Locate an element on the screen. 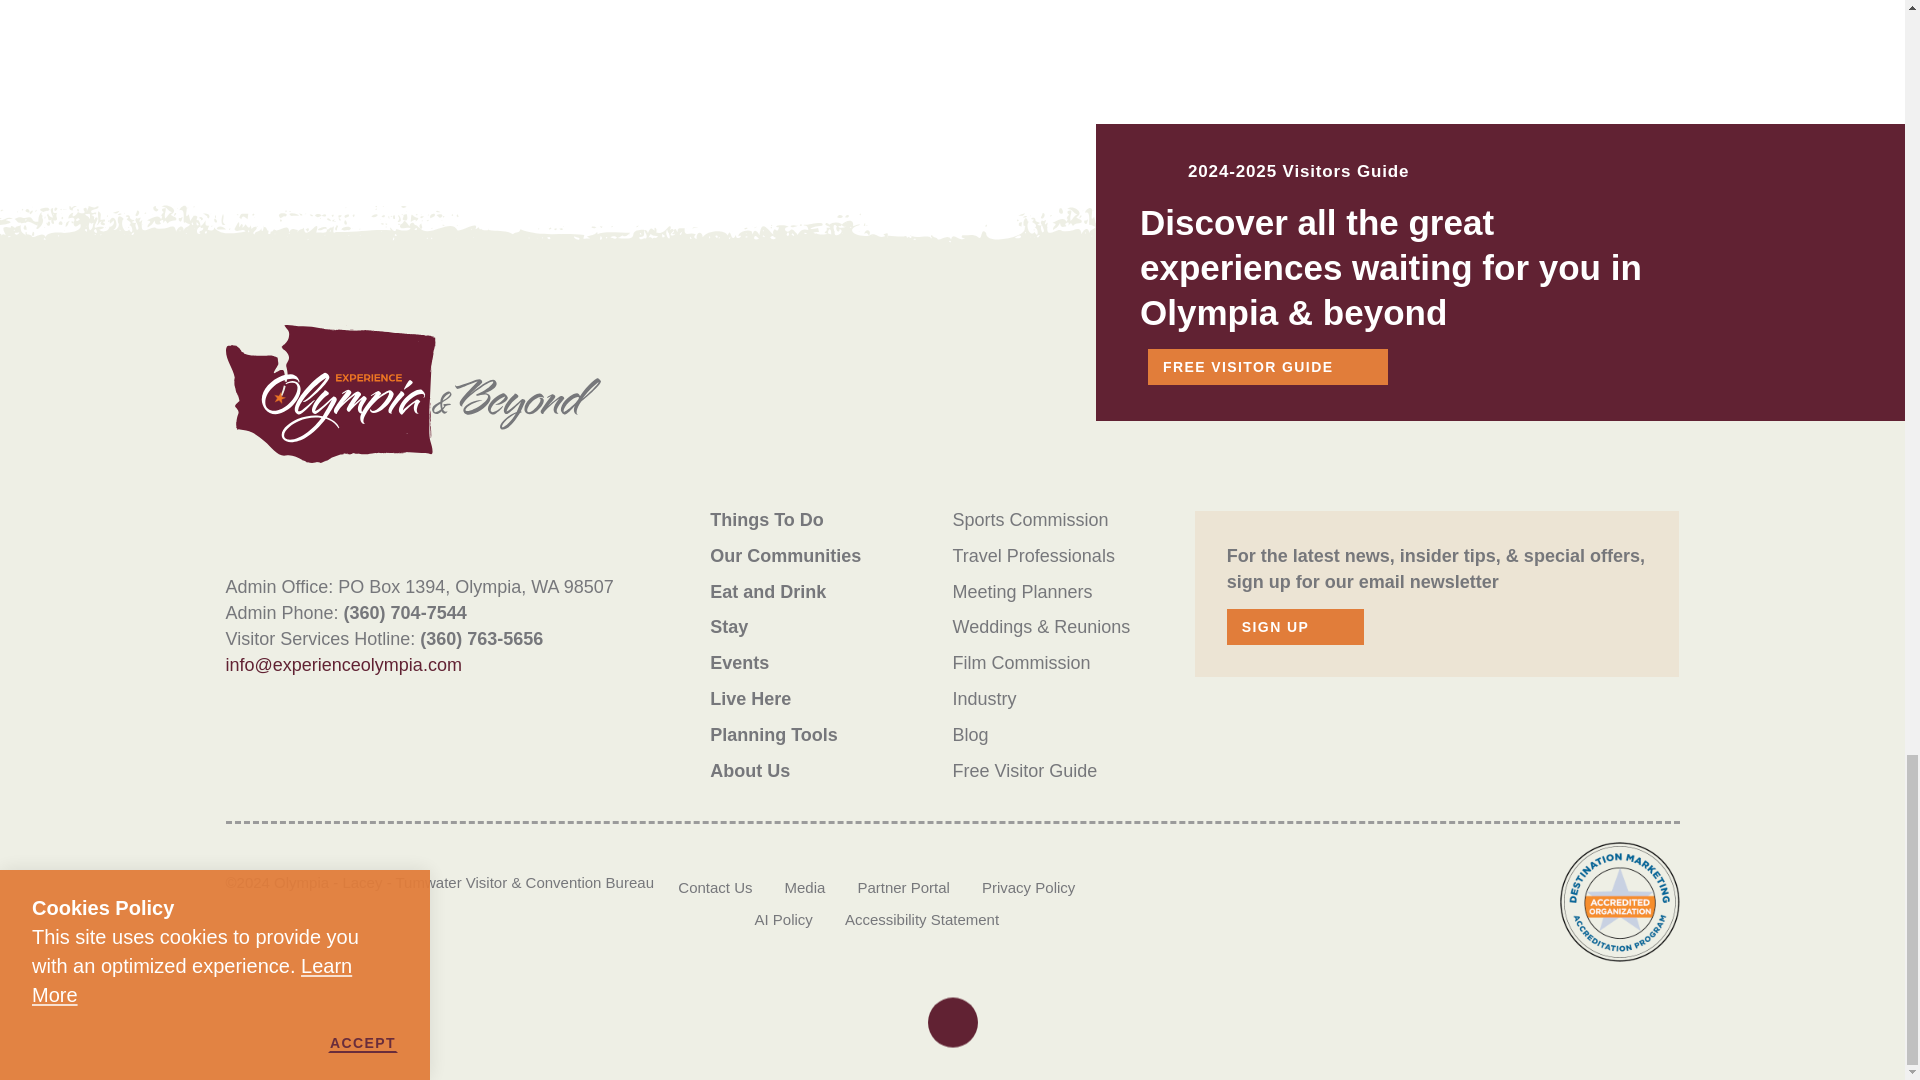  FREE VISITOR GUIDE is located at coordinates (1268, 366).